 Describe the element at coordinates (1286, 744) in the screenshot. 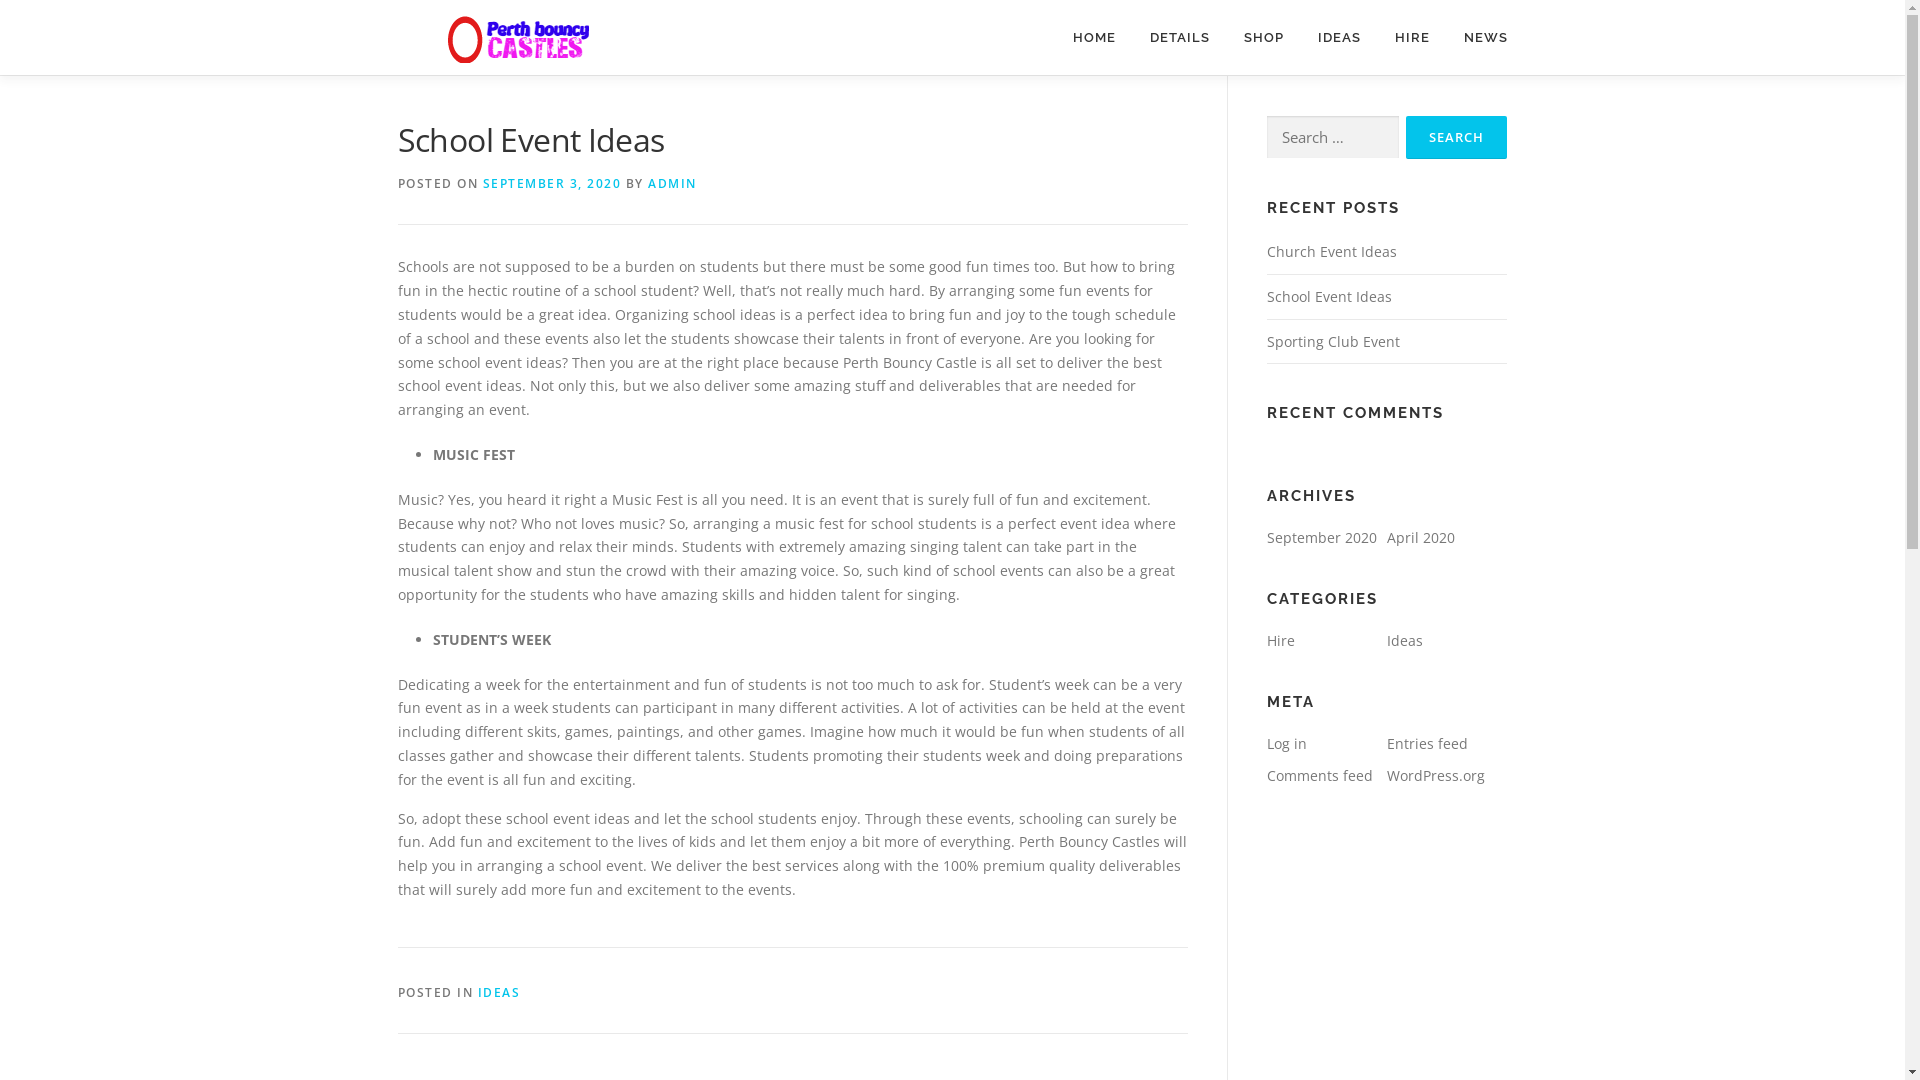

I see `Log in` at that location.